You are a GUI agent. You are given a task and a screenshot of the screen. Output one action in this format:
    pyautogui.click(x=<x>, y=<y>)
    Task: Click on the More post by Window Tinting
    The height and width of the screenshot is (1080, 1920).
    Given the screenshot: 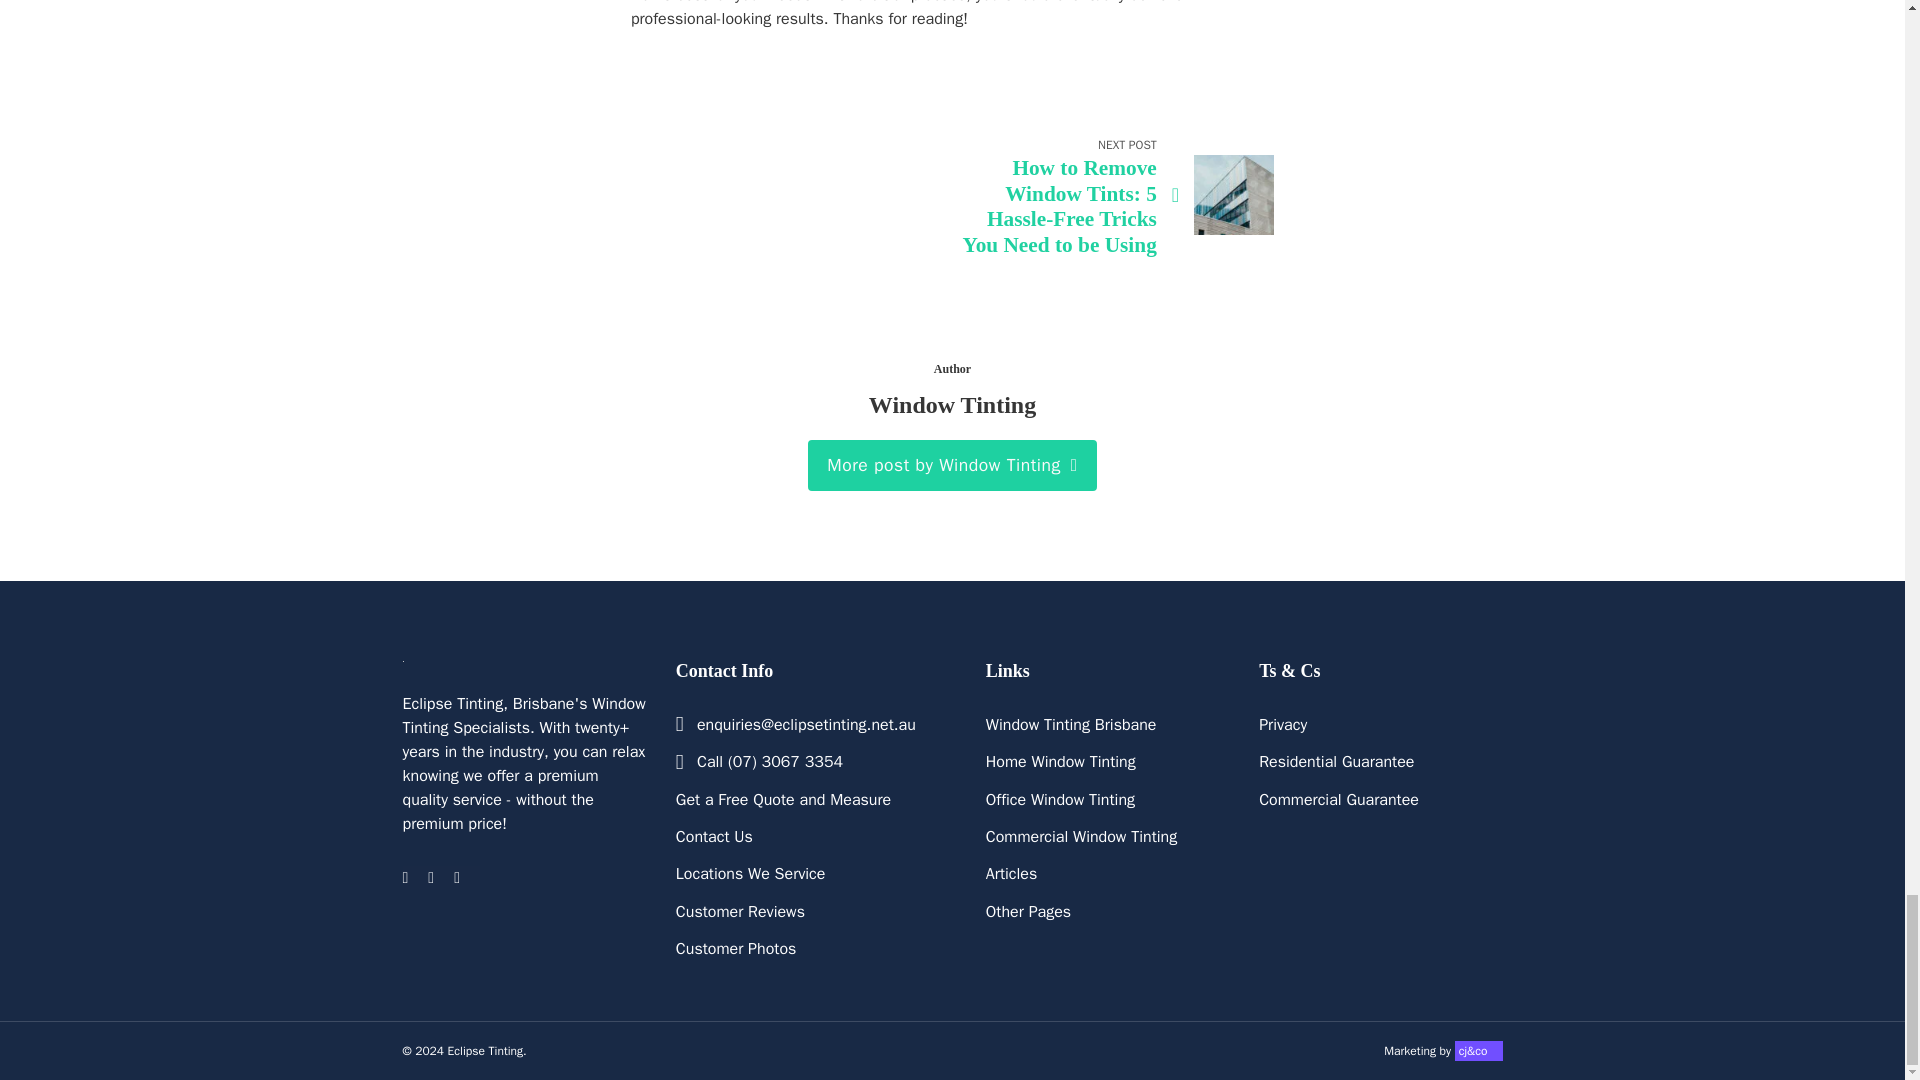 What is the action you would take?
    pyautogui.click(x=953, y=465)
    